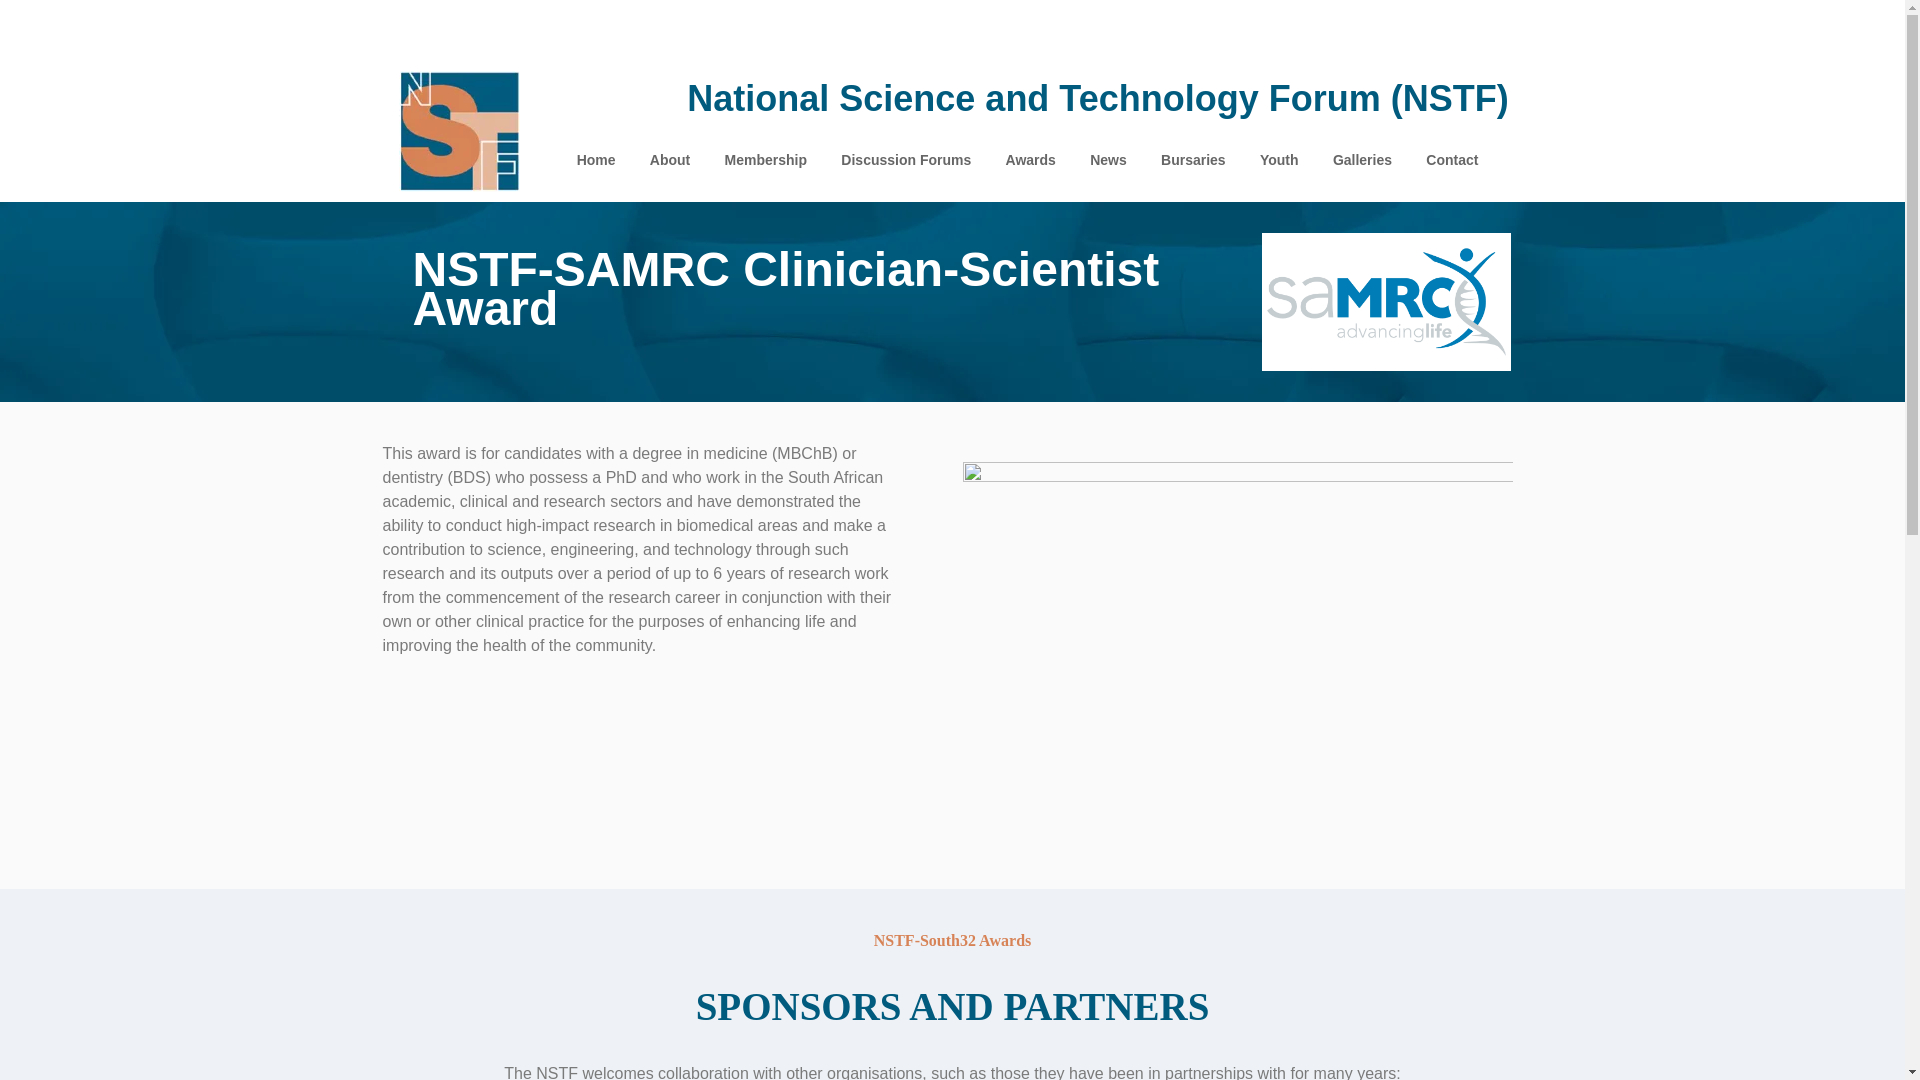 The width and height of the screenshot is (1920, 1080). What do you see at coordinates (595, 160) in the screenshot?
I see `Home` at bounding box center [595, 160].